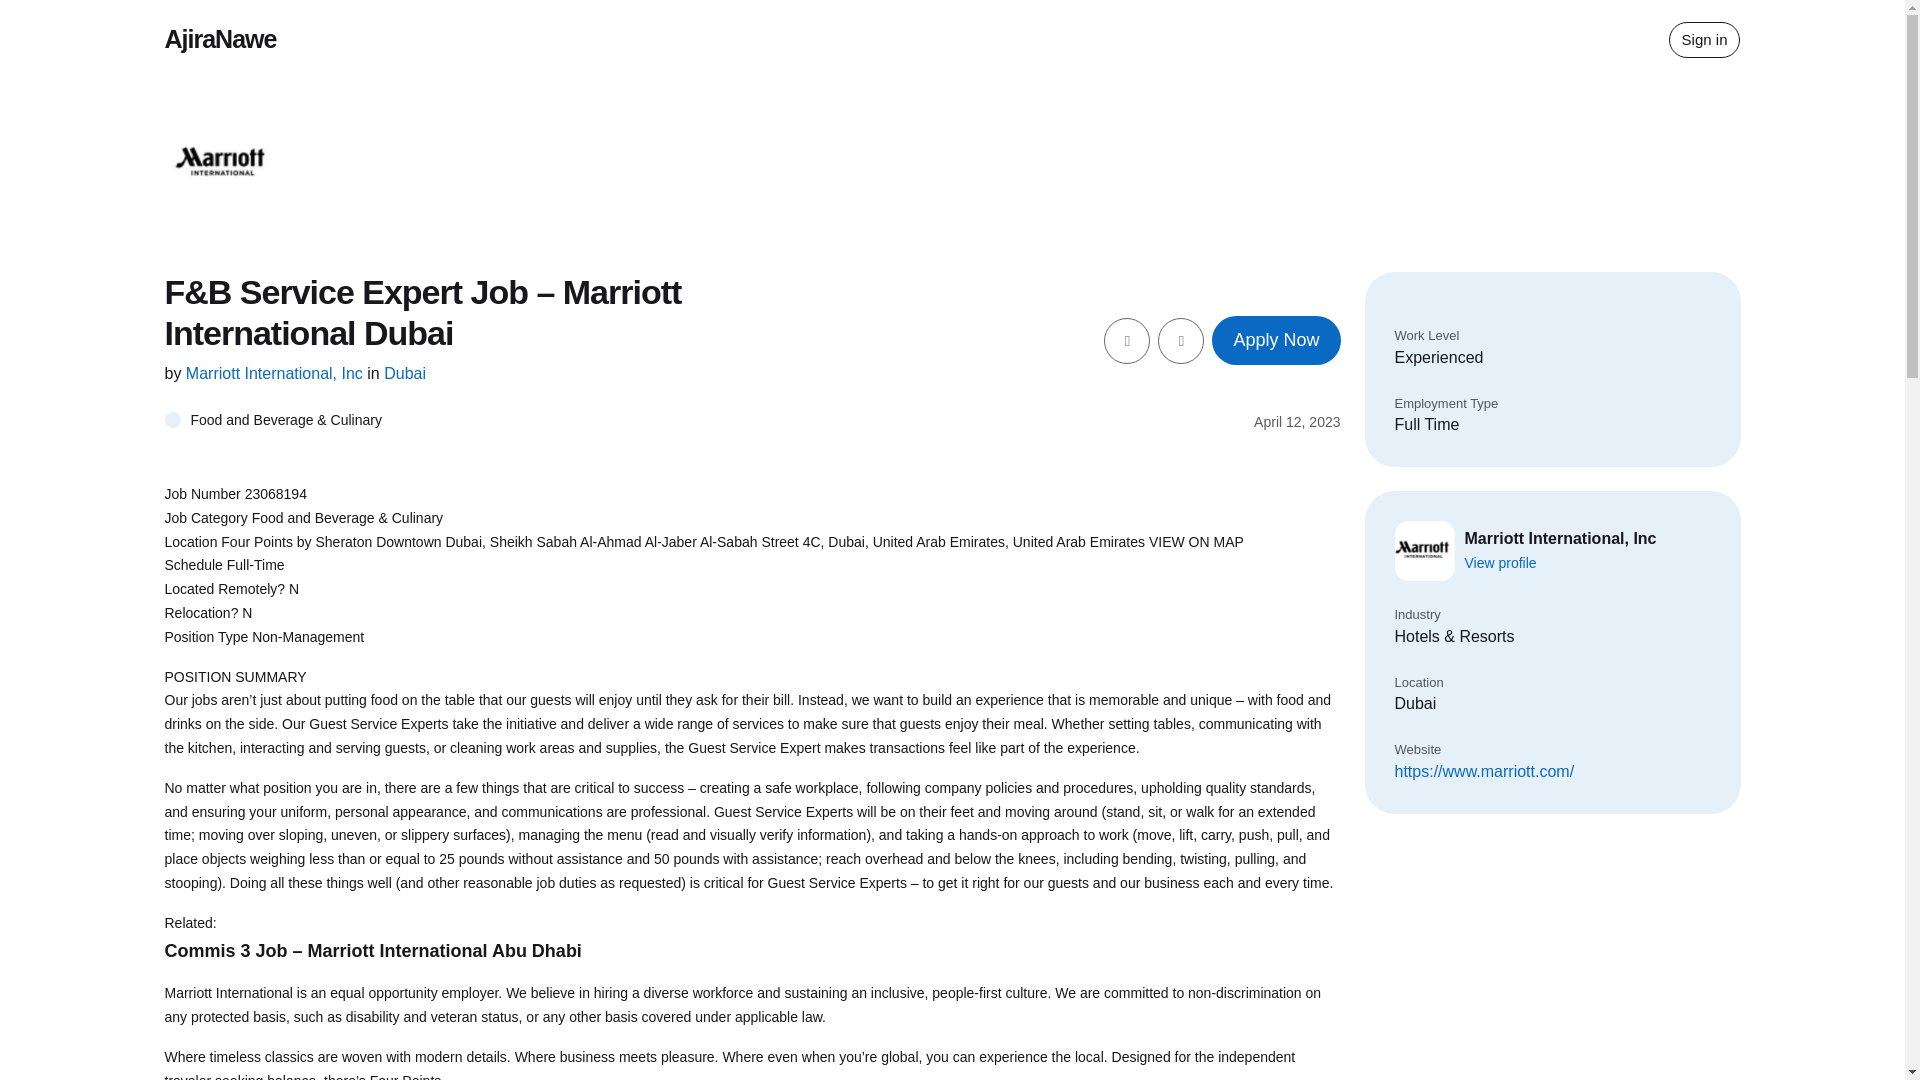 The height and width of the screenshot is (1080, 1920). I want to click on Marriott International, Inc, so click(276, 374).